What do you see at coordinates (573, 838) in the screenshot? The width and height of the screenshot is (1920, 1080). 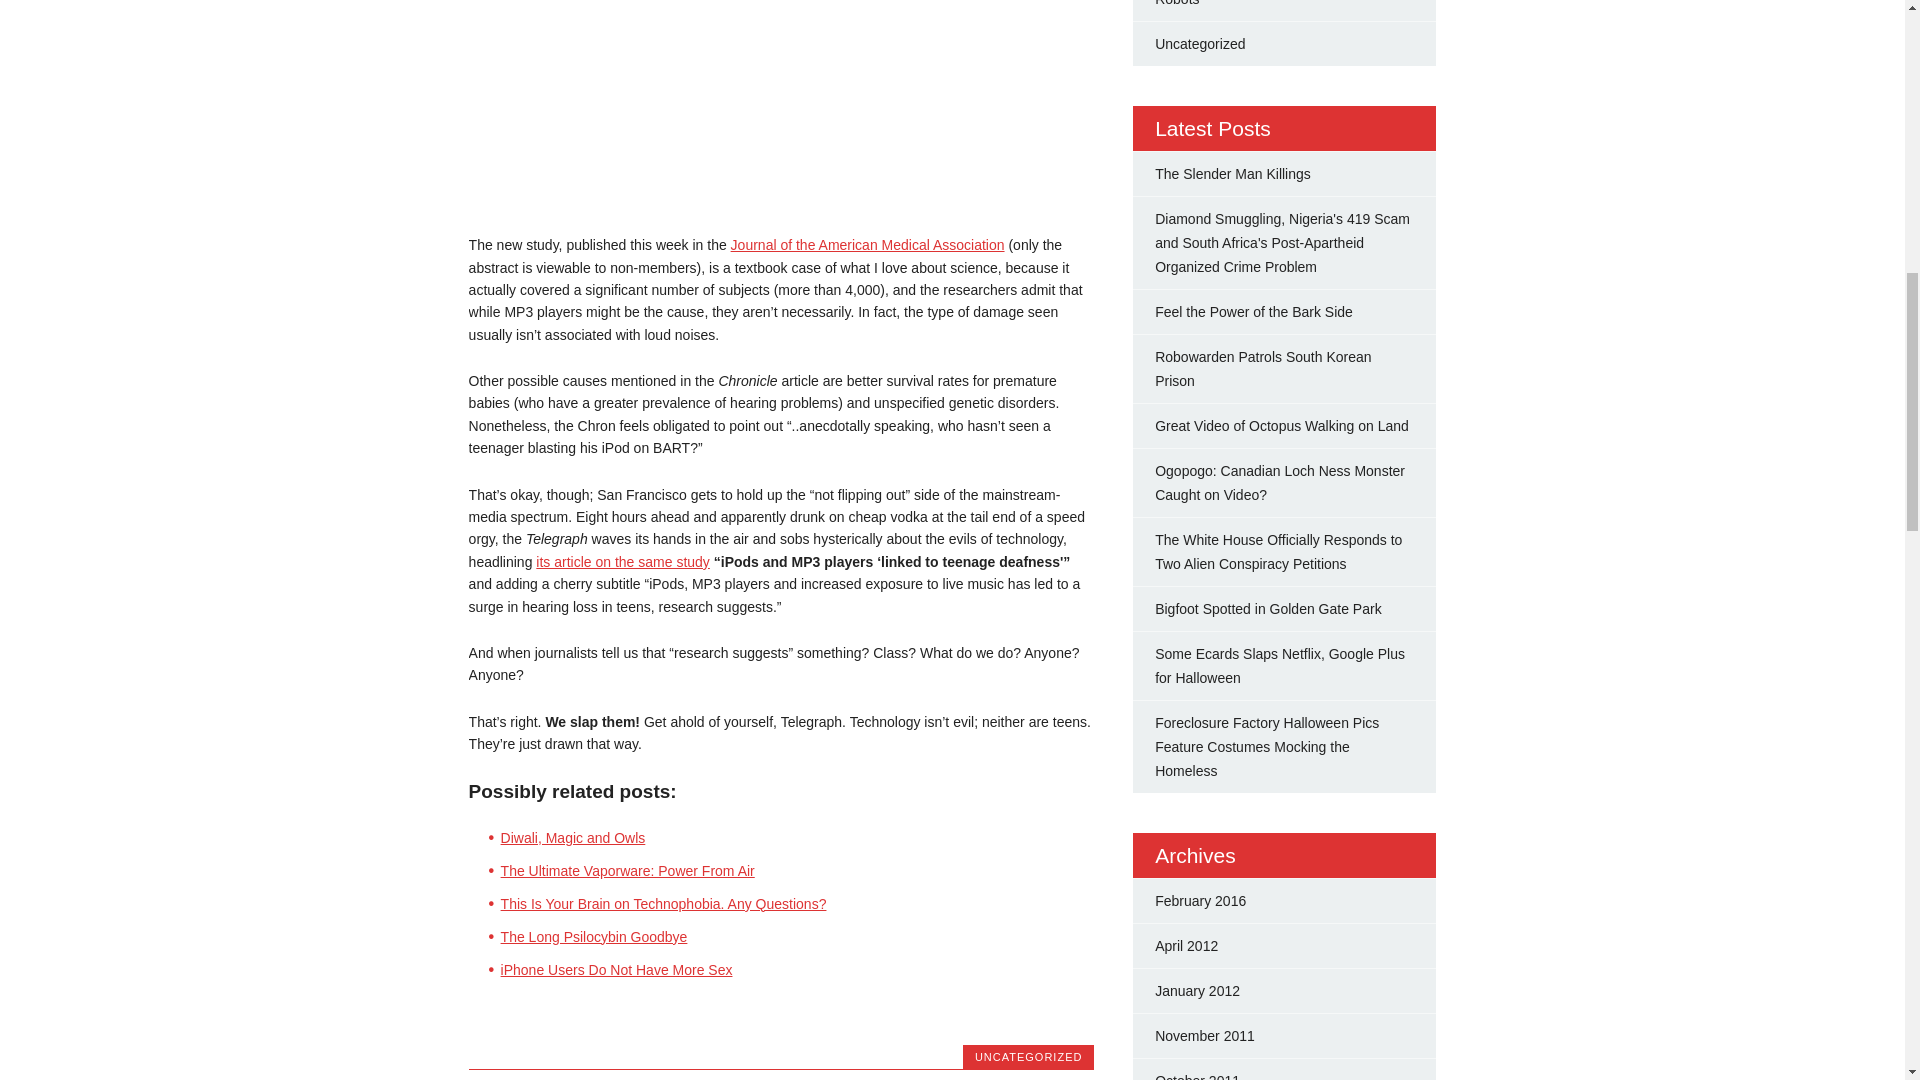 I see `Diwali, Magic and Owls` at bounding box center [573, 838].